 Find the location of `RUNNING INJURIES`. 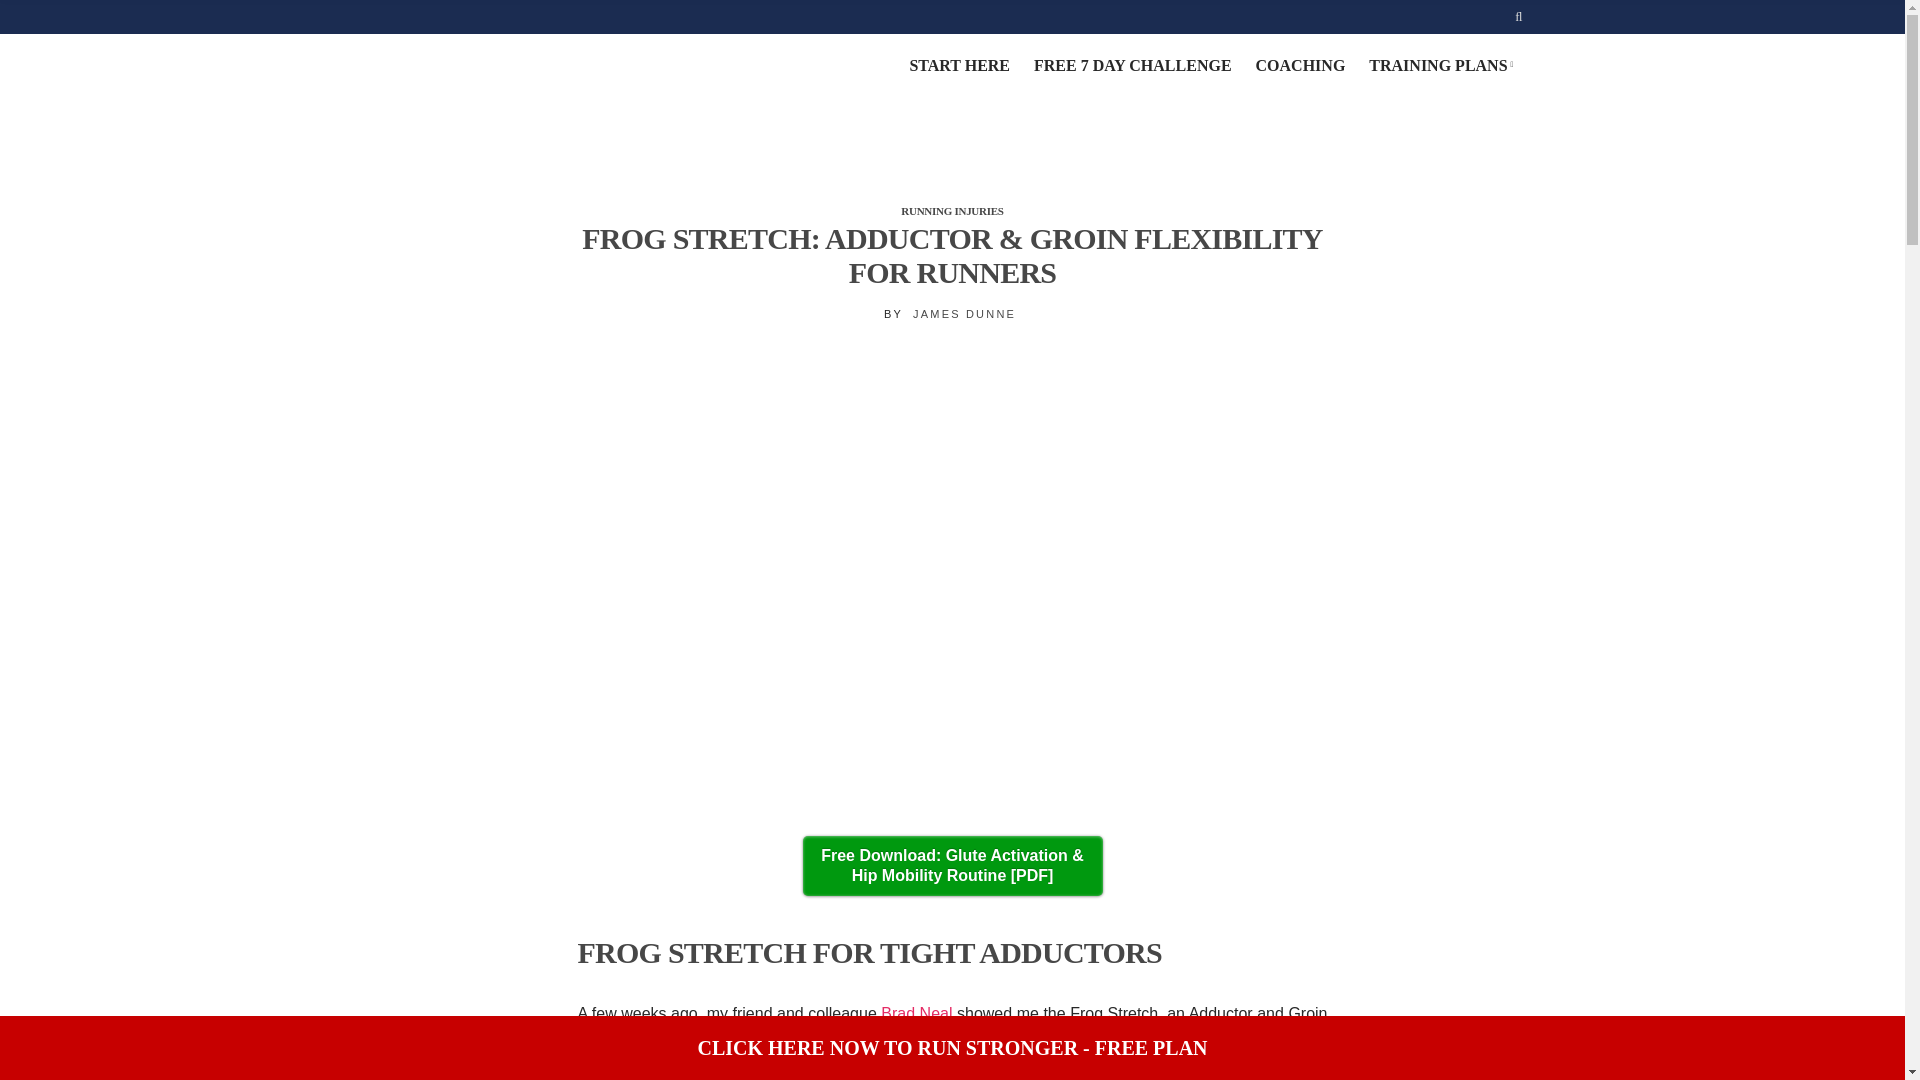

RUNNING INJURIES is located at coordinates (951, 211).